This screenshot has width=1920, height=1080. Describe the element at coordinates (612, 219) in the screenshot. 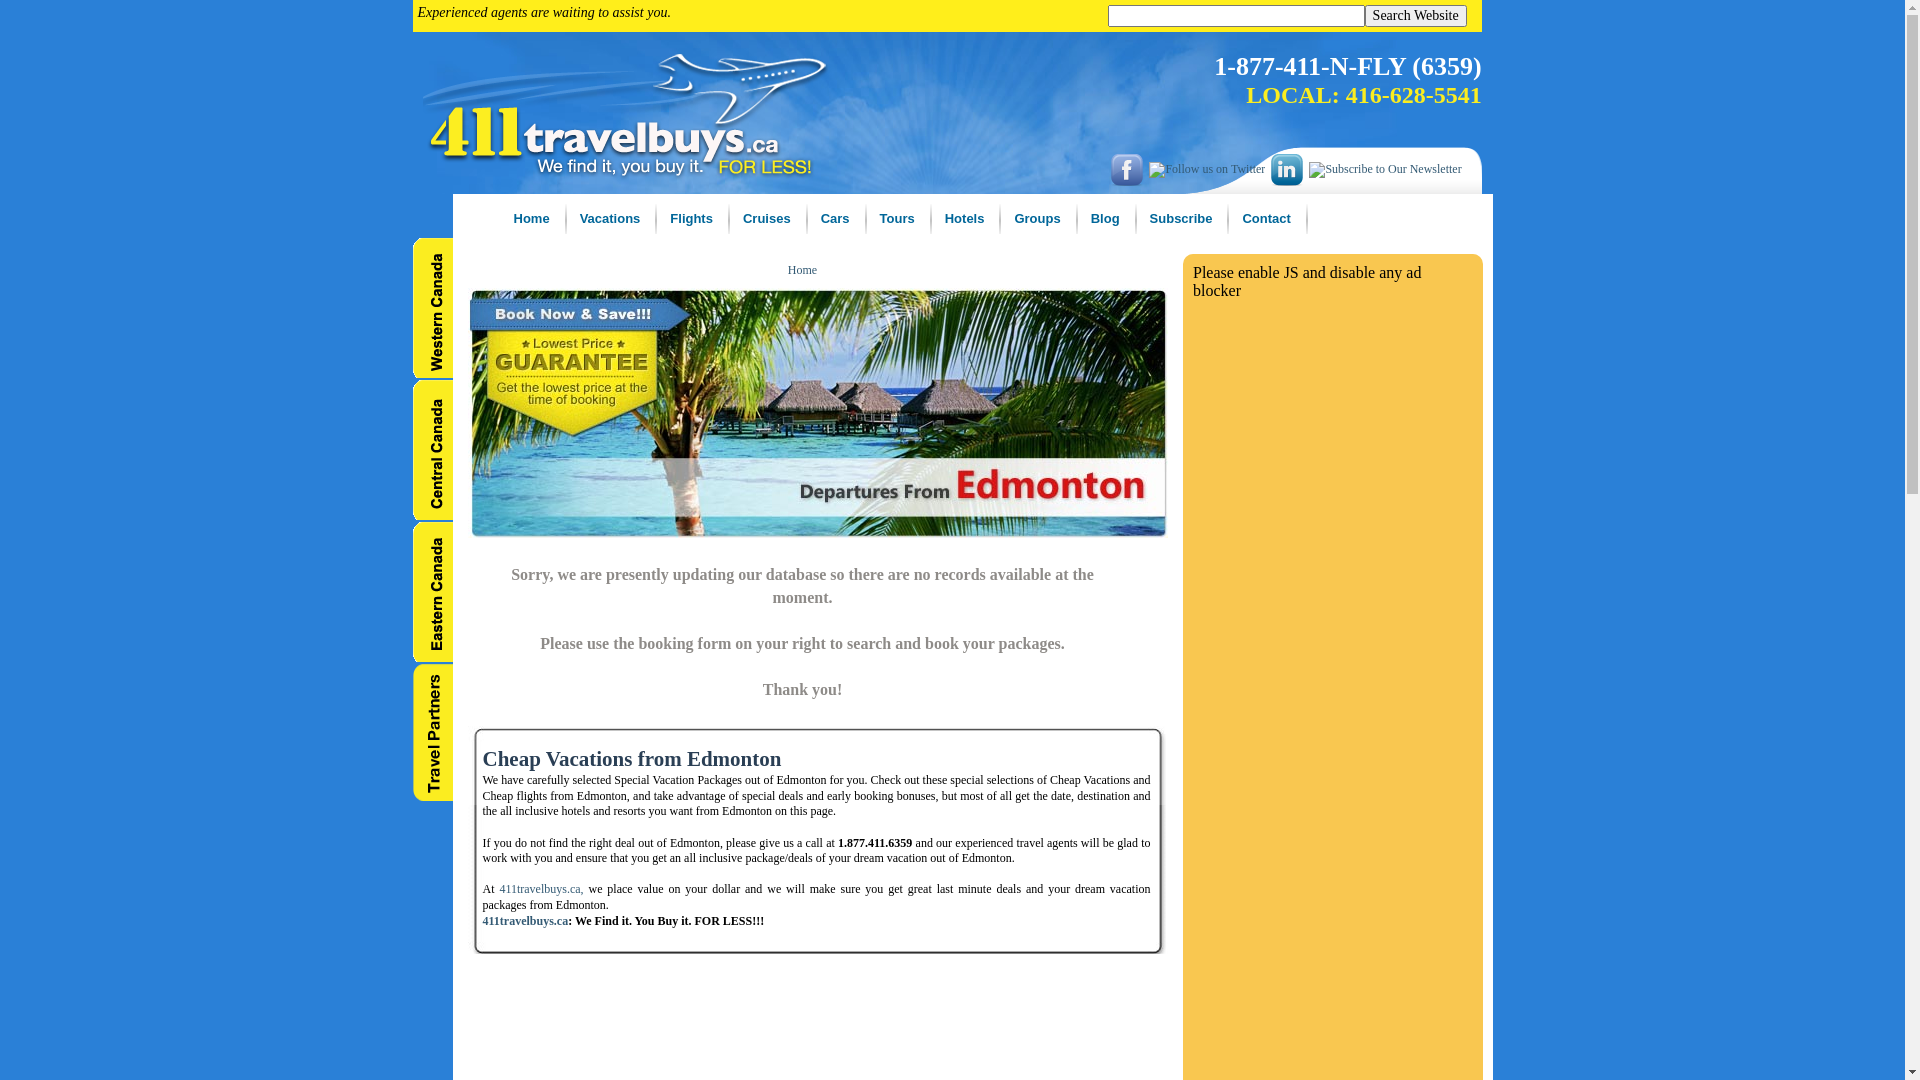

I see `Vacations` at that location.